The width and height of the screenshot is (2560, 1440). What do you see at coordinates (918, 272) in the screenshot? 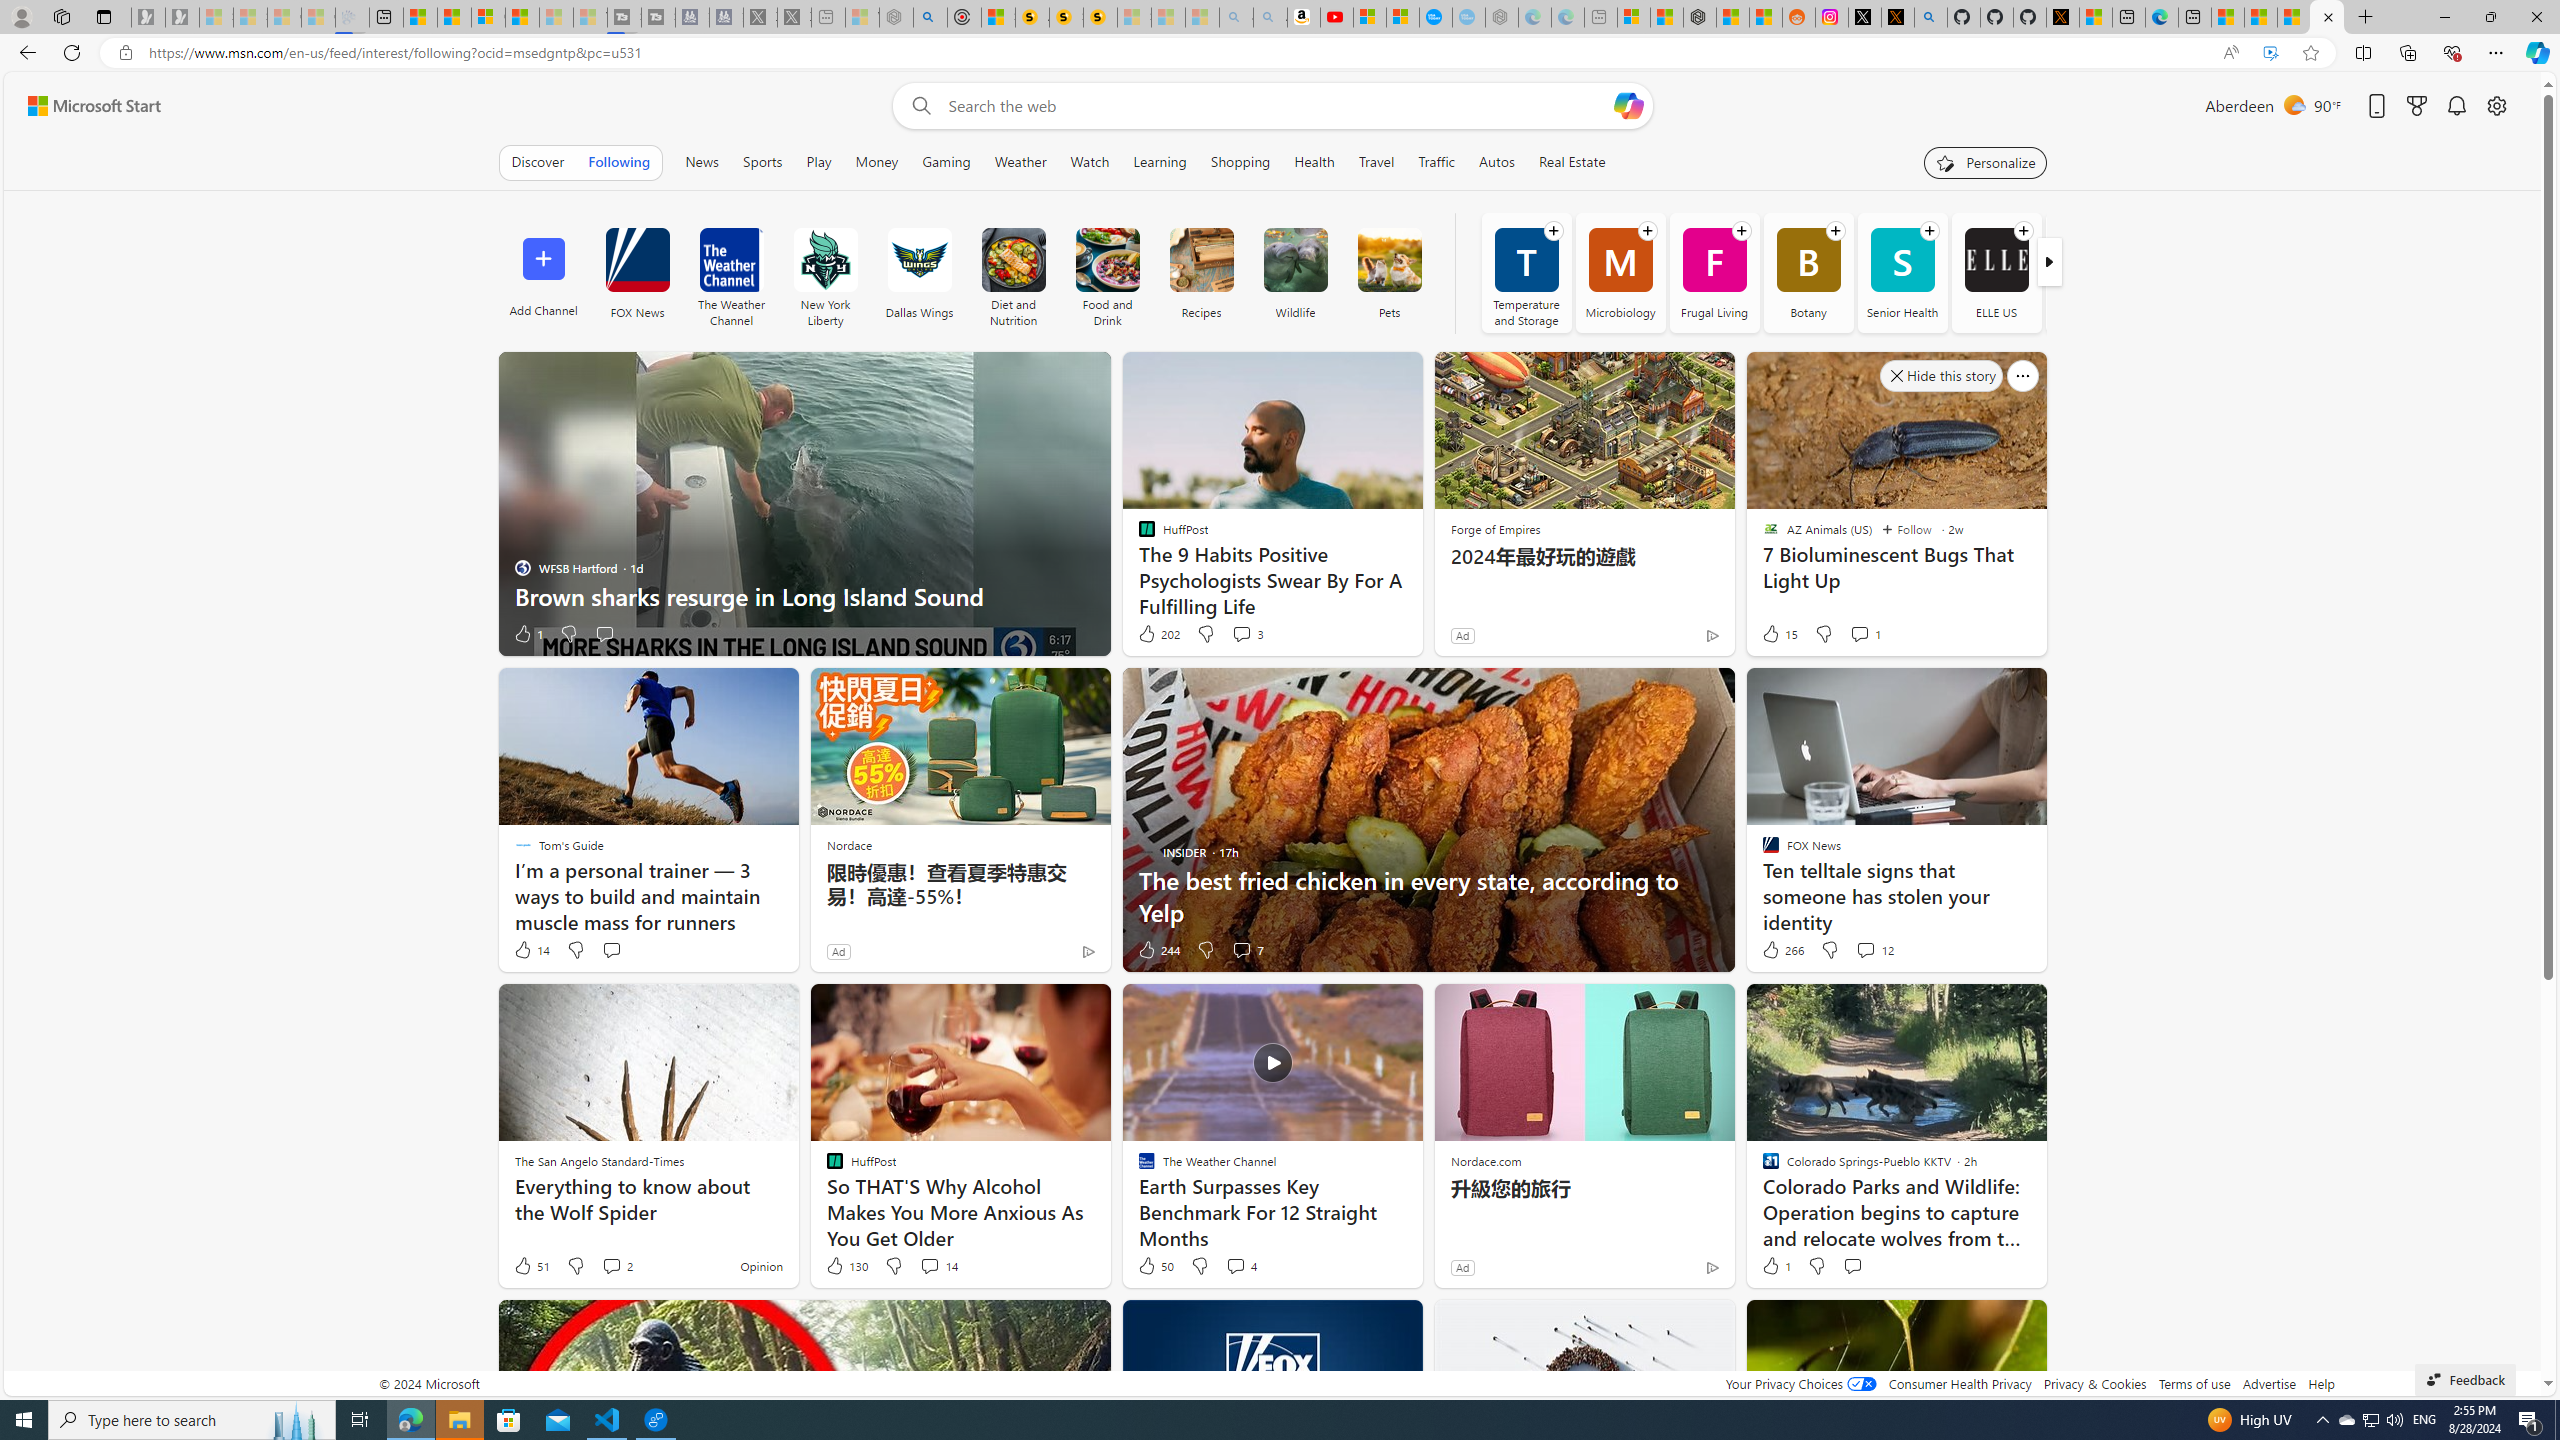
I see `Dallas Wings` at bounding box center [918, 272].